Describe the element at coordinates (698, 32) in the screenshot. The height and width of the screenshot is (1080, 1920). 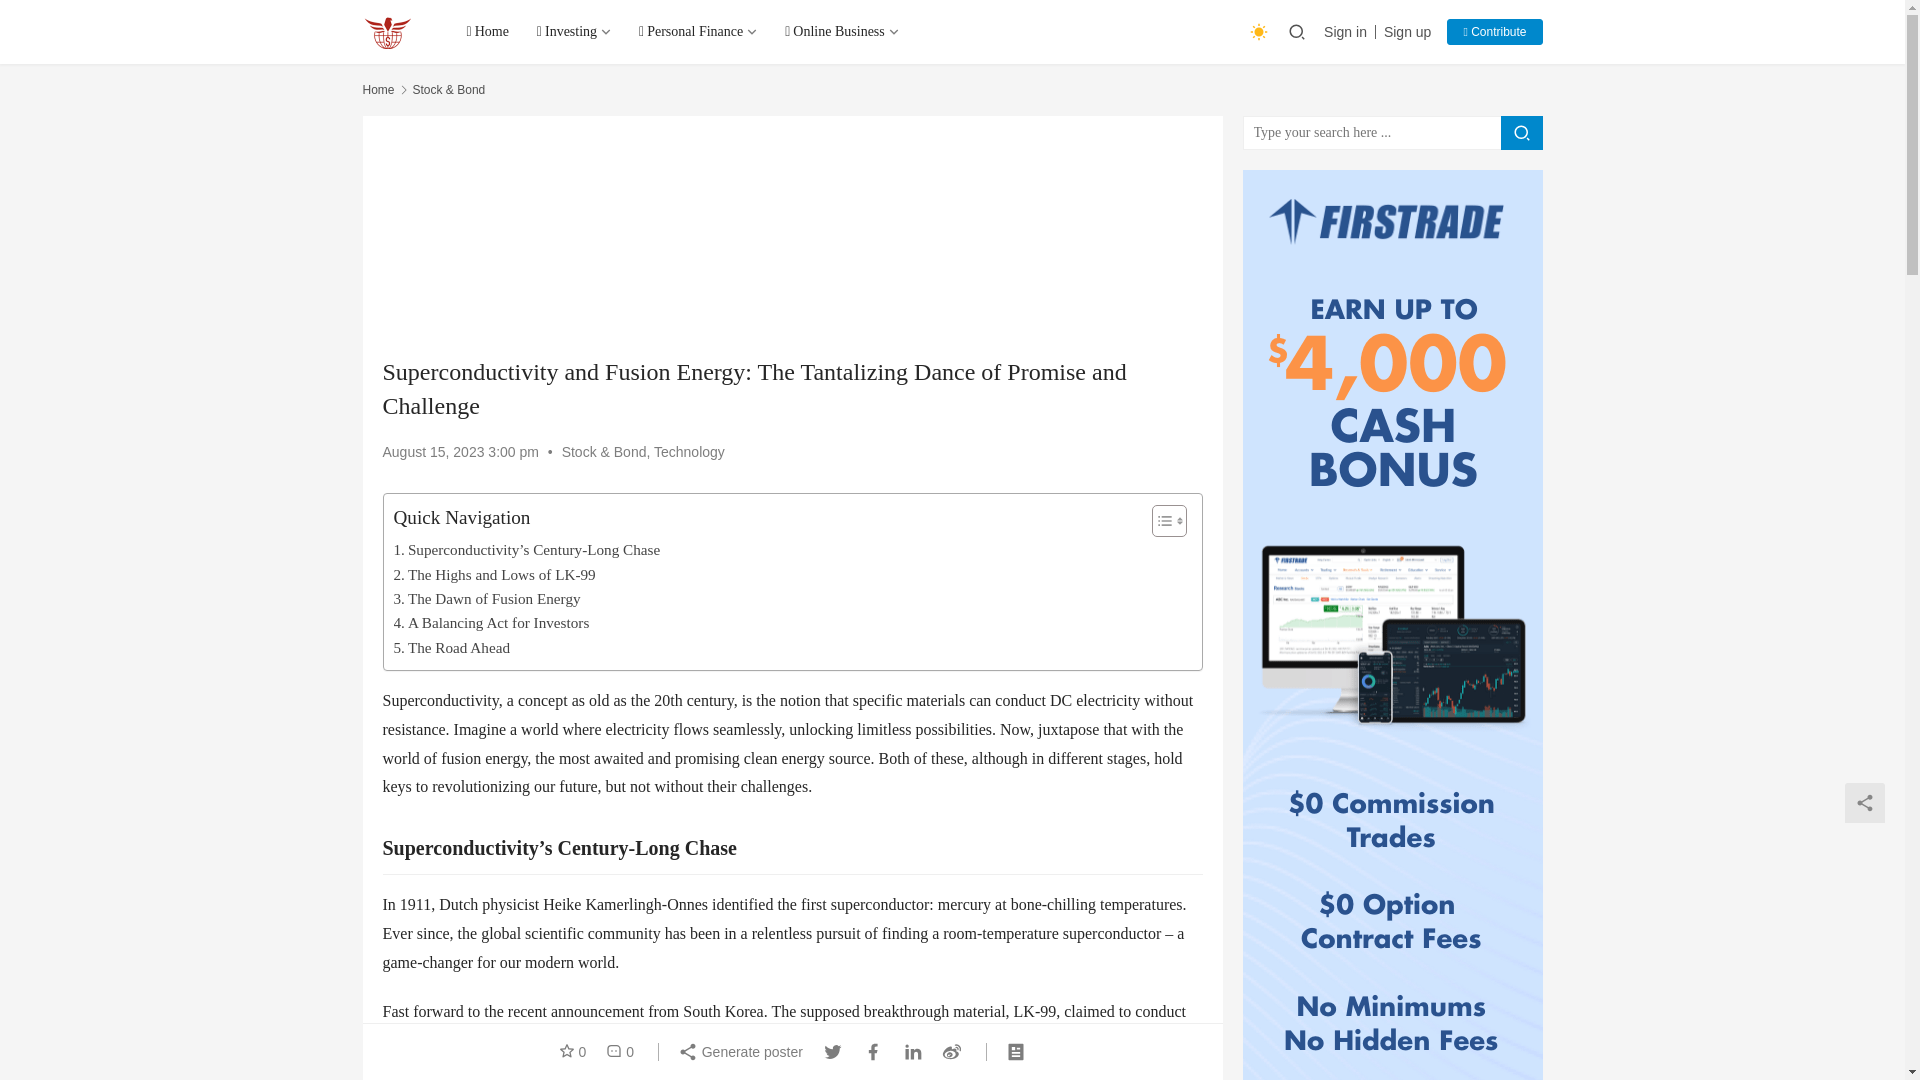
I see `Personal Finance` at that location.